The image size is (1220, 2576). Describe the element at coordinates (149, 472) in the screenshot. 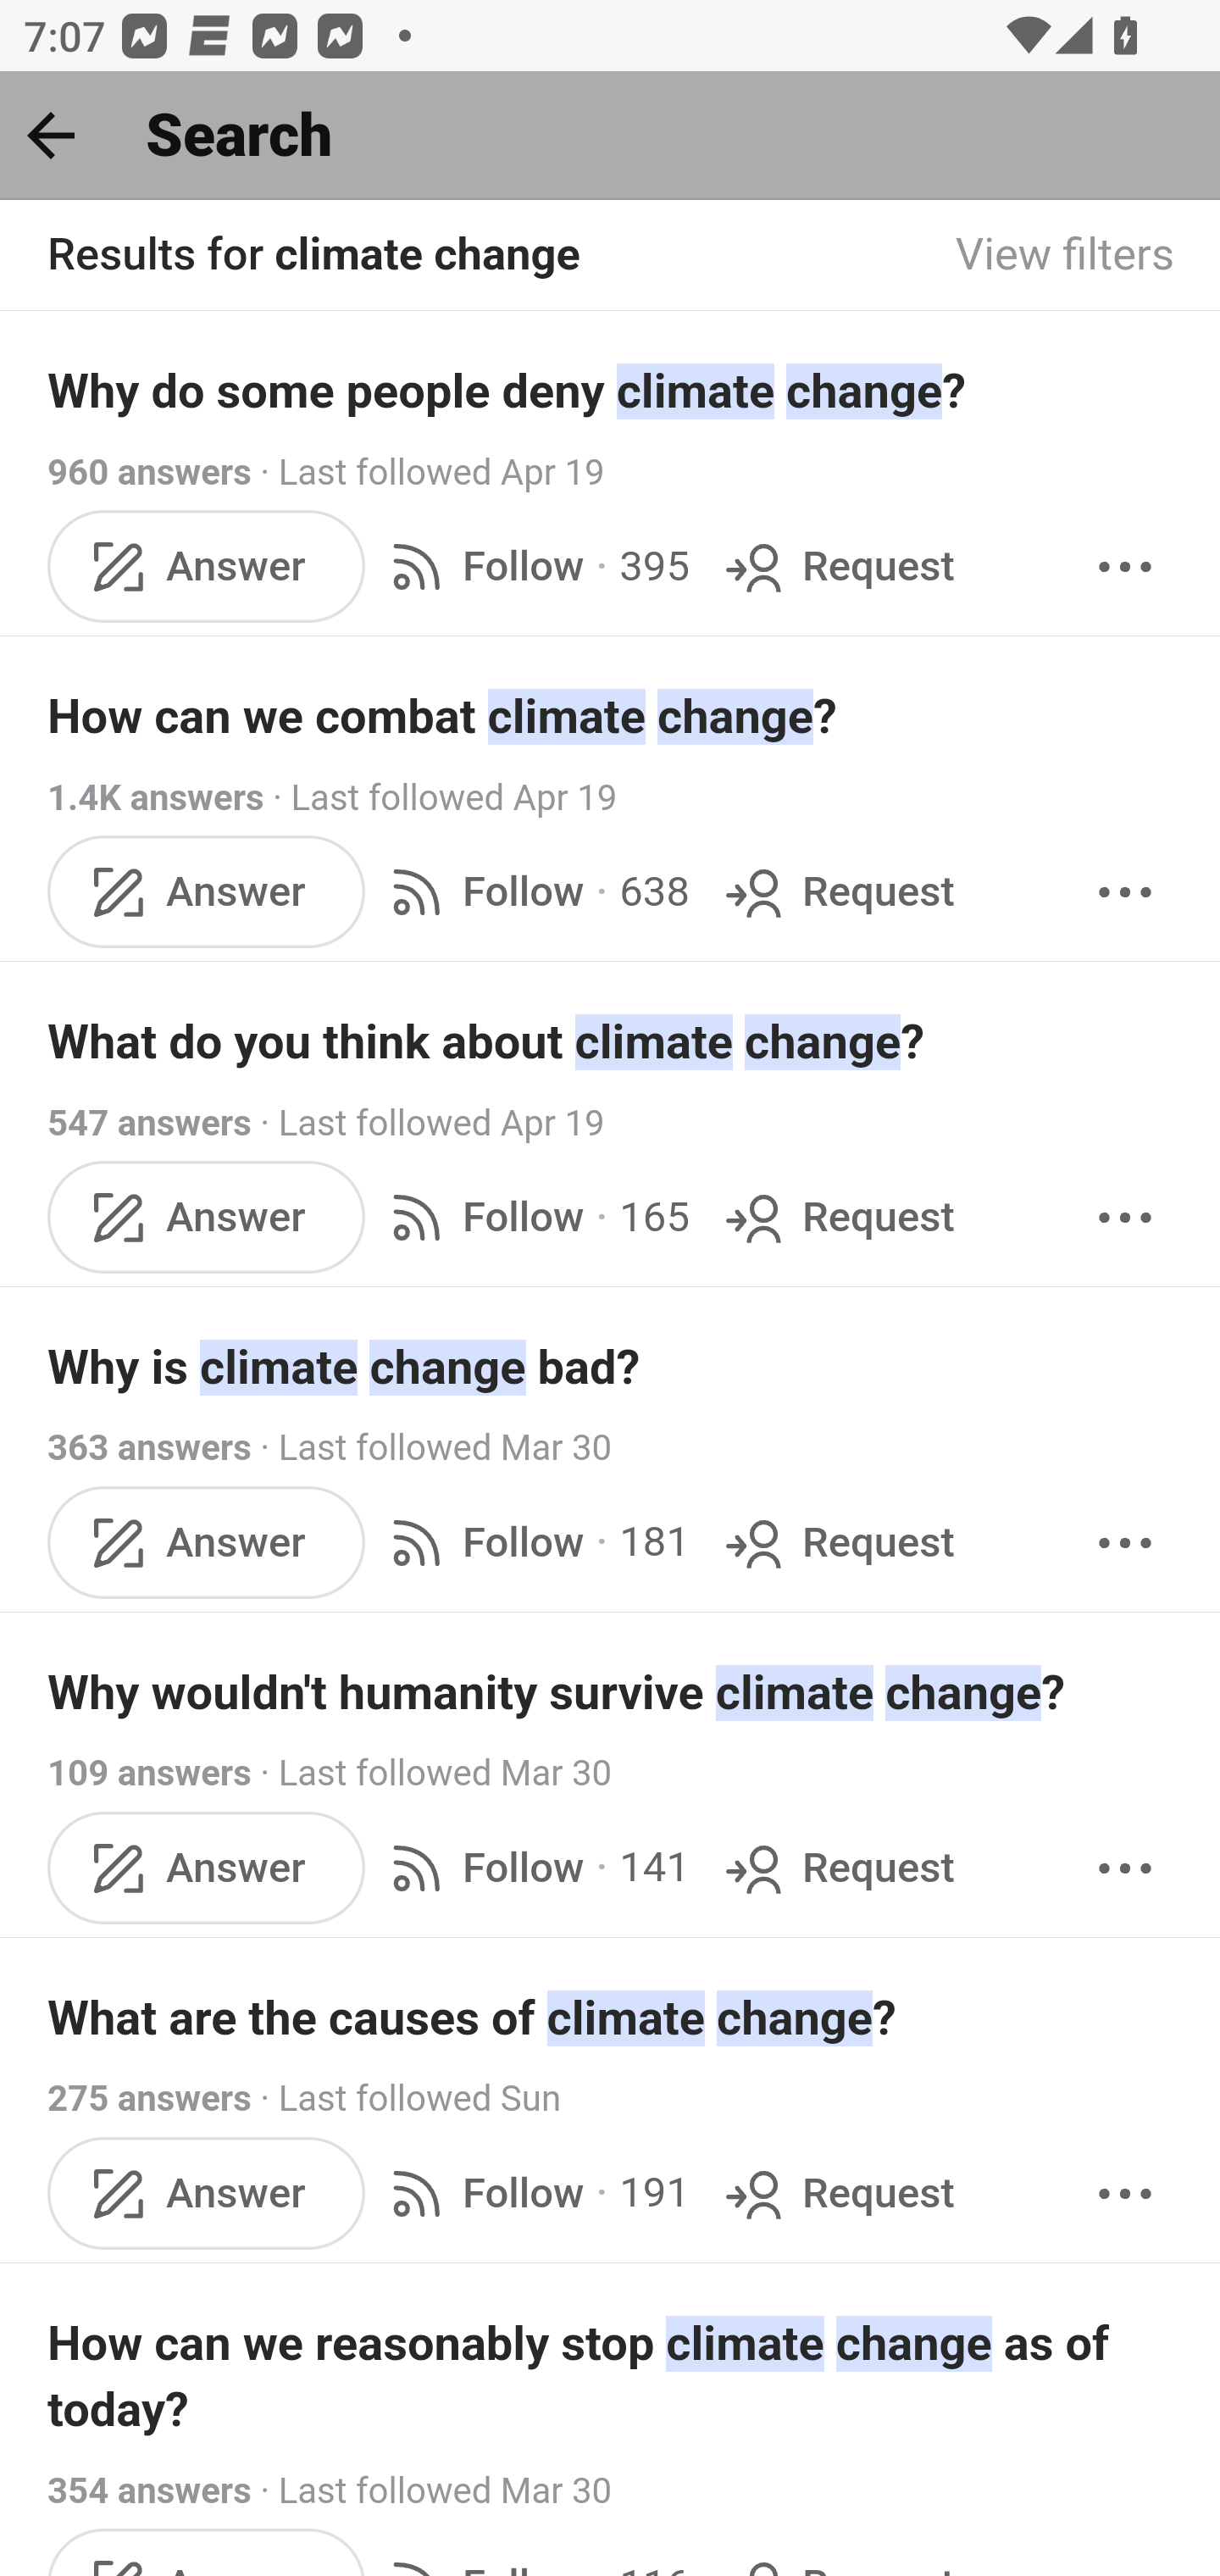

I see `960 answers 960  answers` at that location.